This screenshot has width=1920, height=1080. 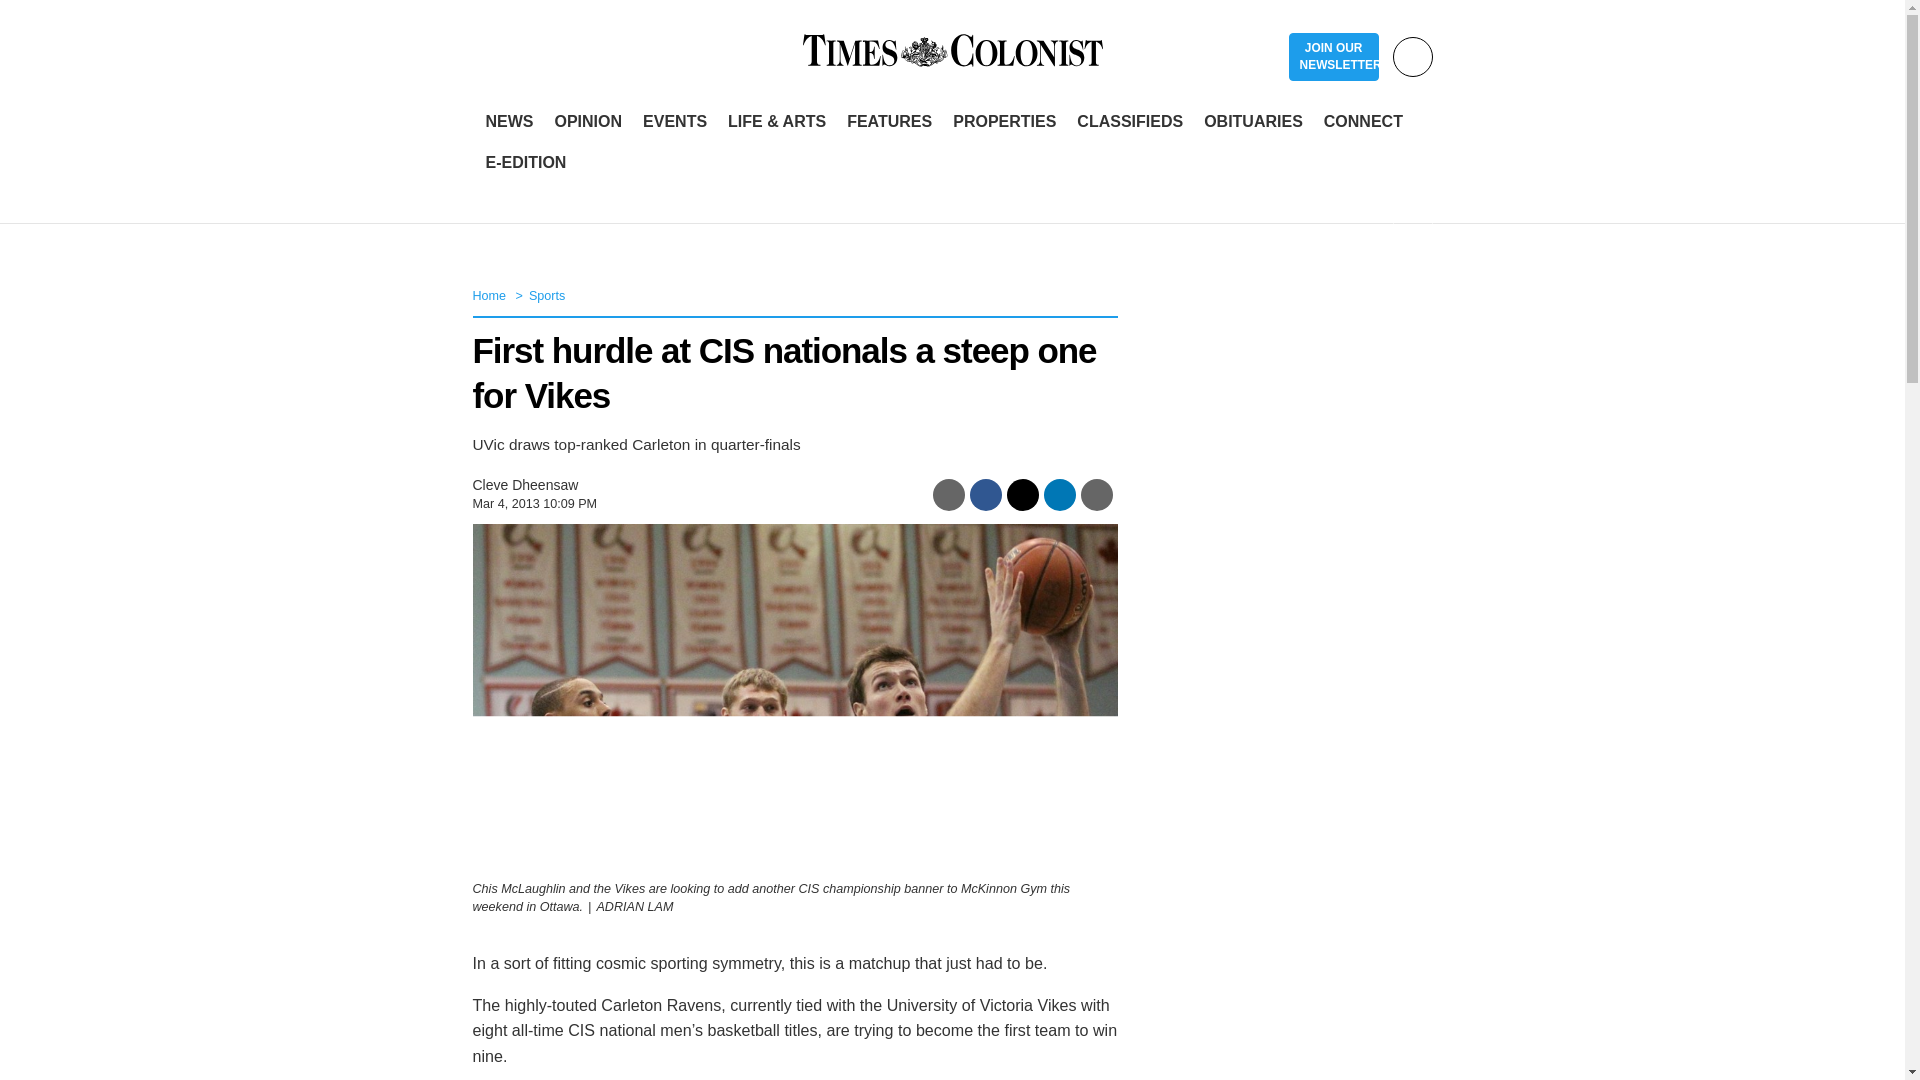 I want to click on JOIN OUR NEWSLETTER, so click(x=1333, y=57).